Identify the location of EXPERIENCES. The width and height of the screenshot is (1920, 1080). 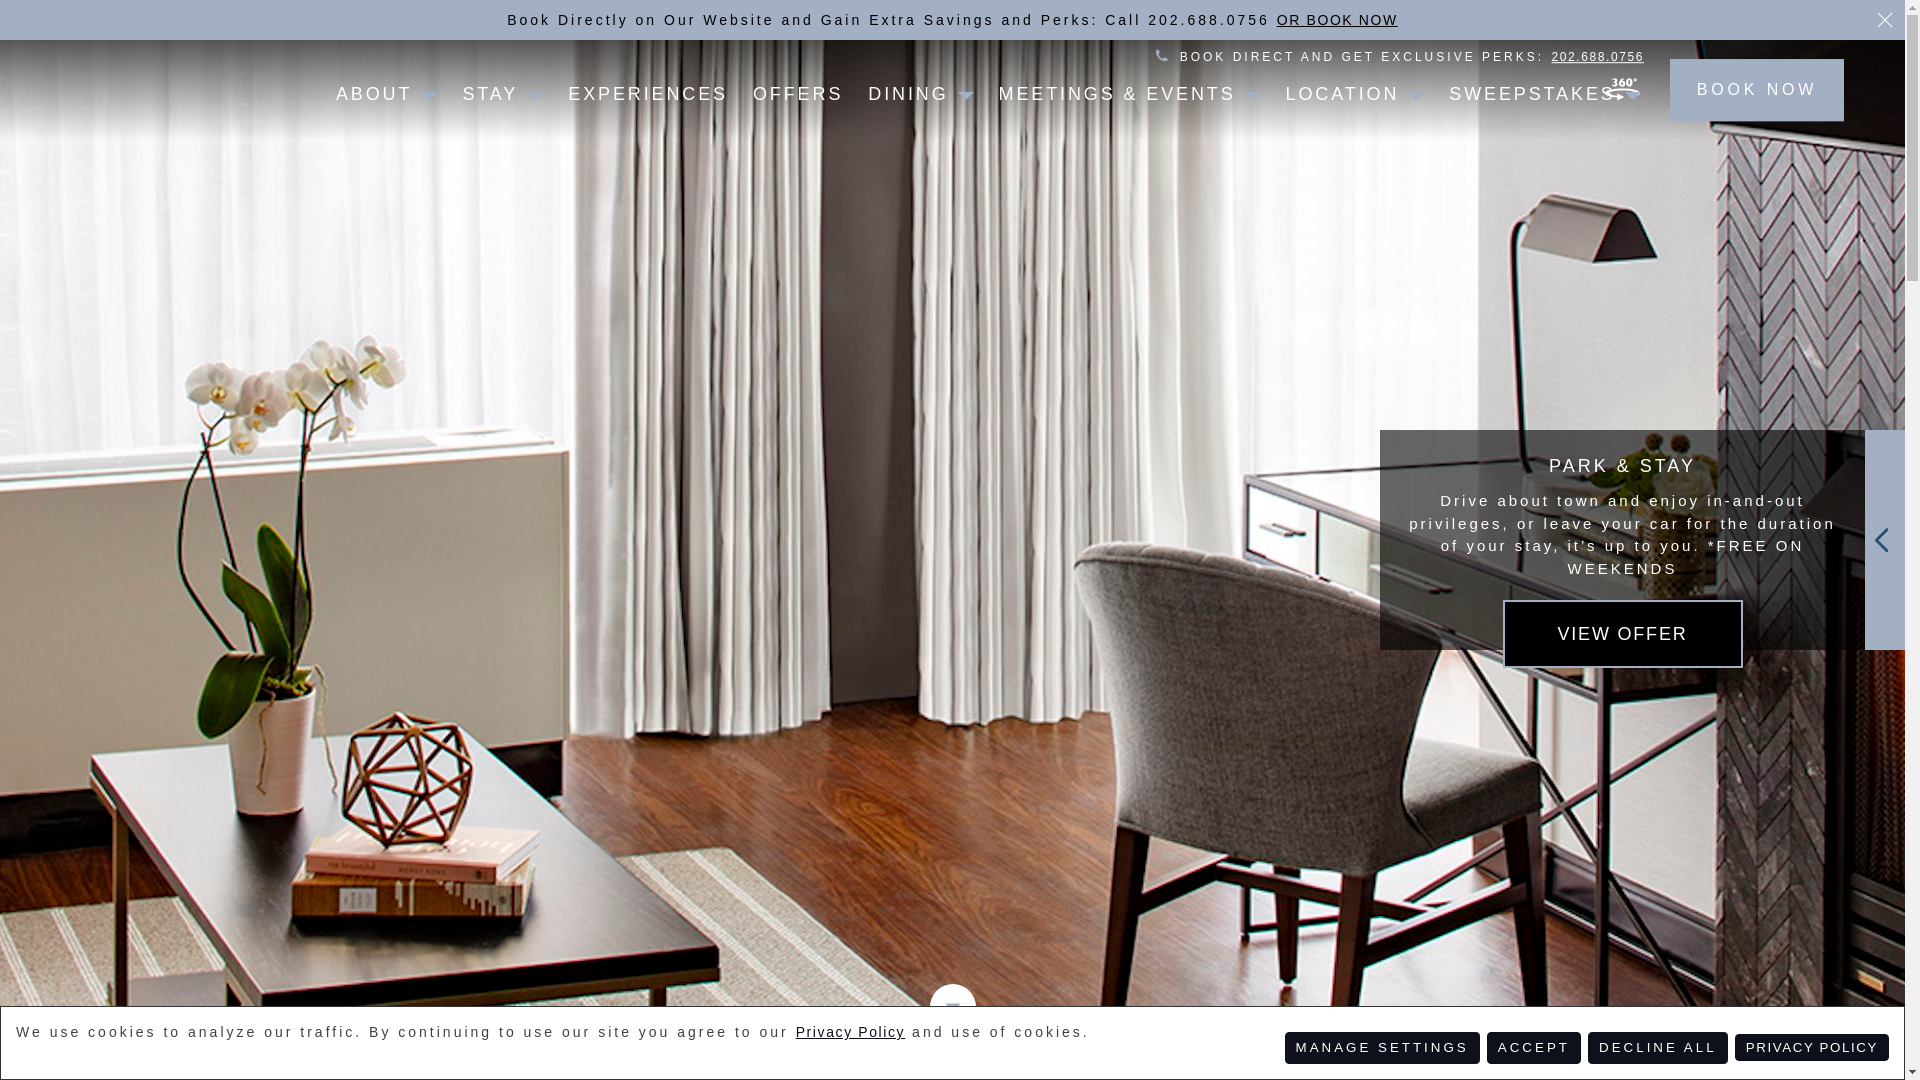
(648, 94).